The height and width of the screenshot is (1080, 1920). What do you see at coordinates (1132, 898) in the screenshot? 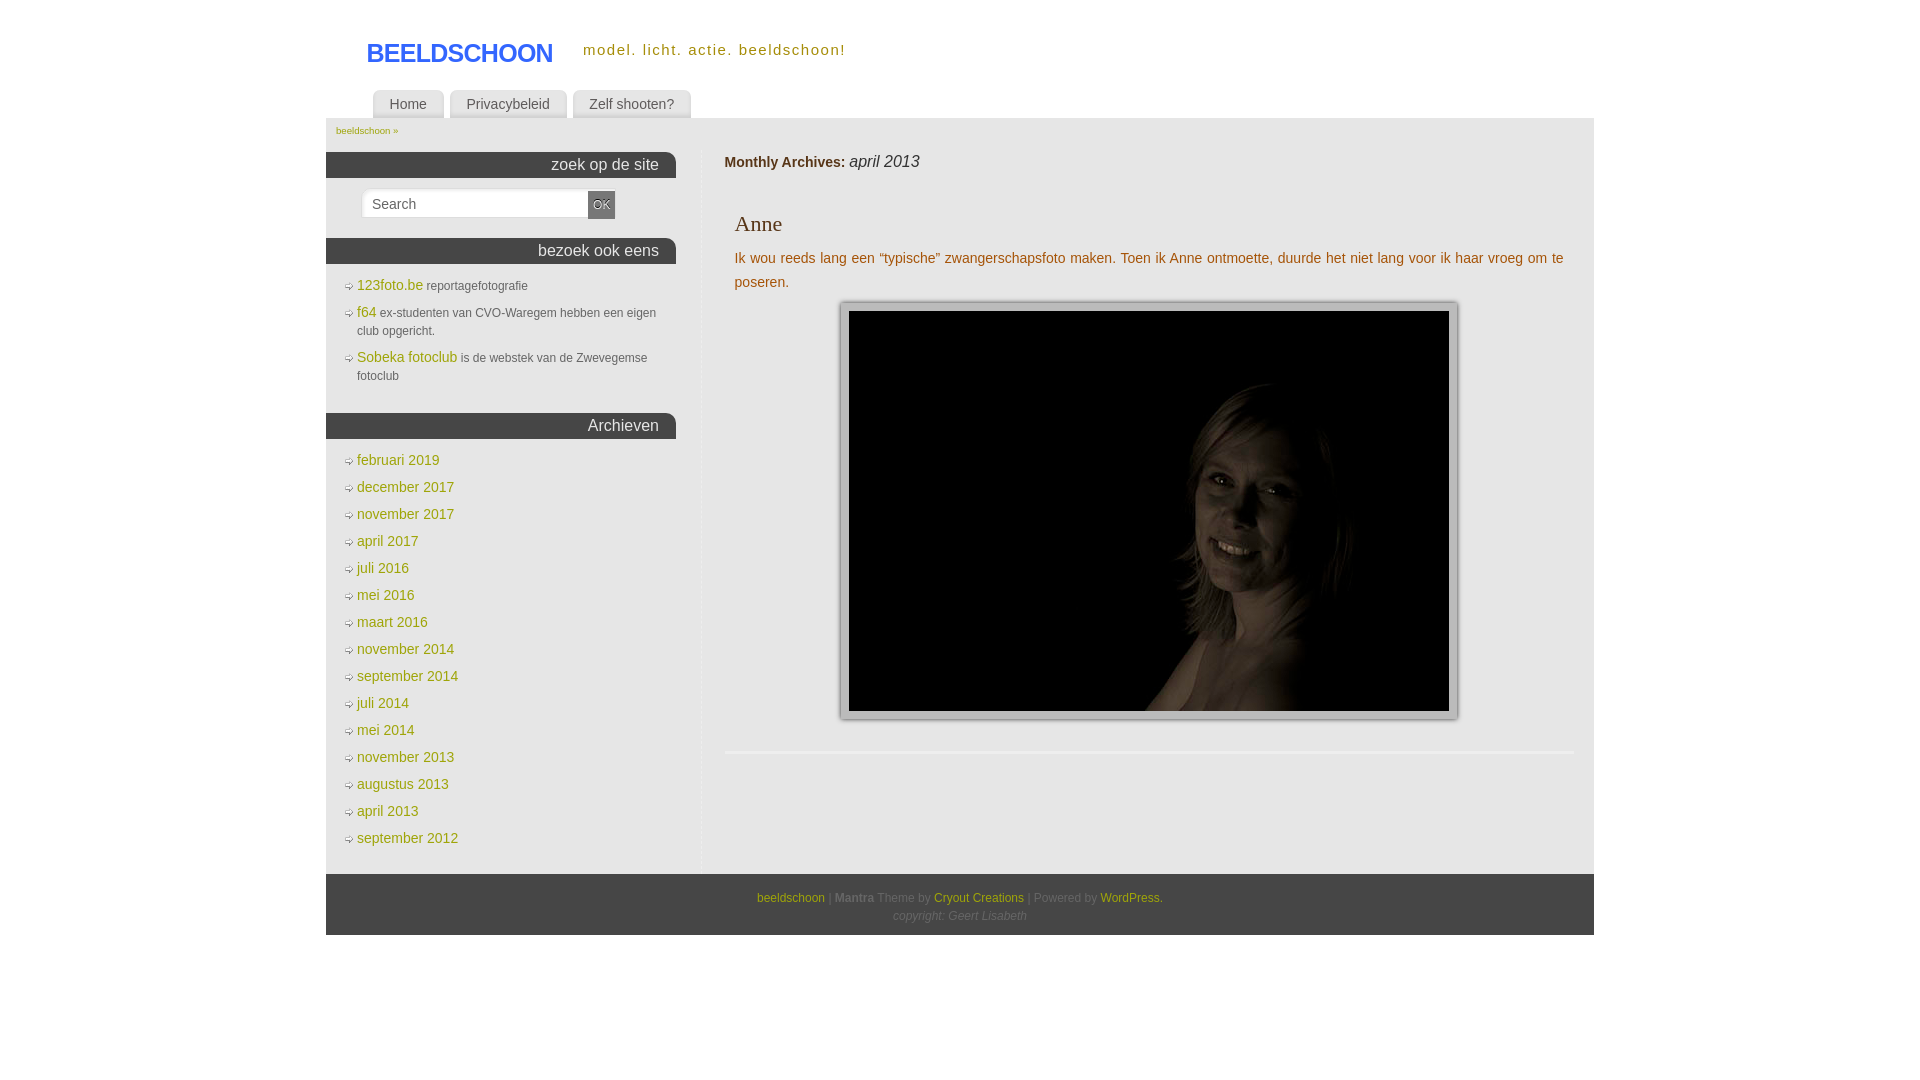
I see `WordPress.` at bounding box center [1132, 898].